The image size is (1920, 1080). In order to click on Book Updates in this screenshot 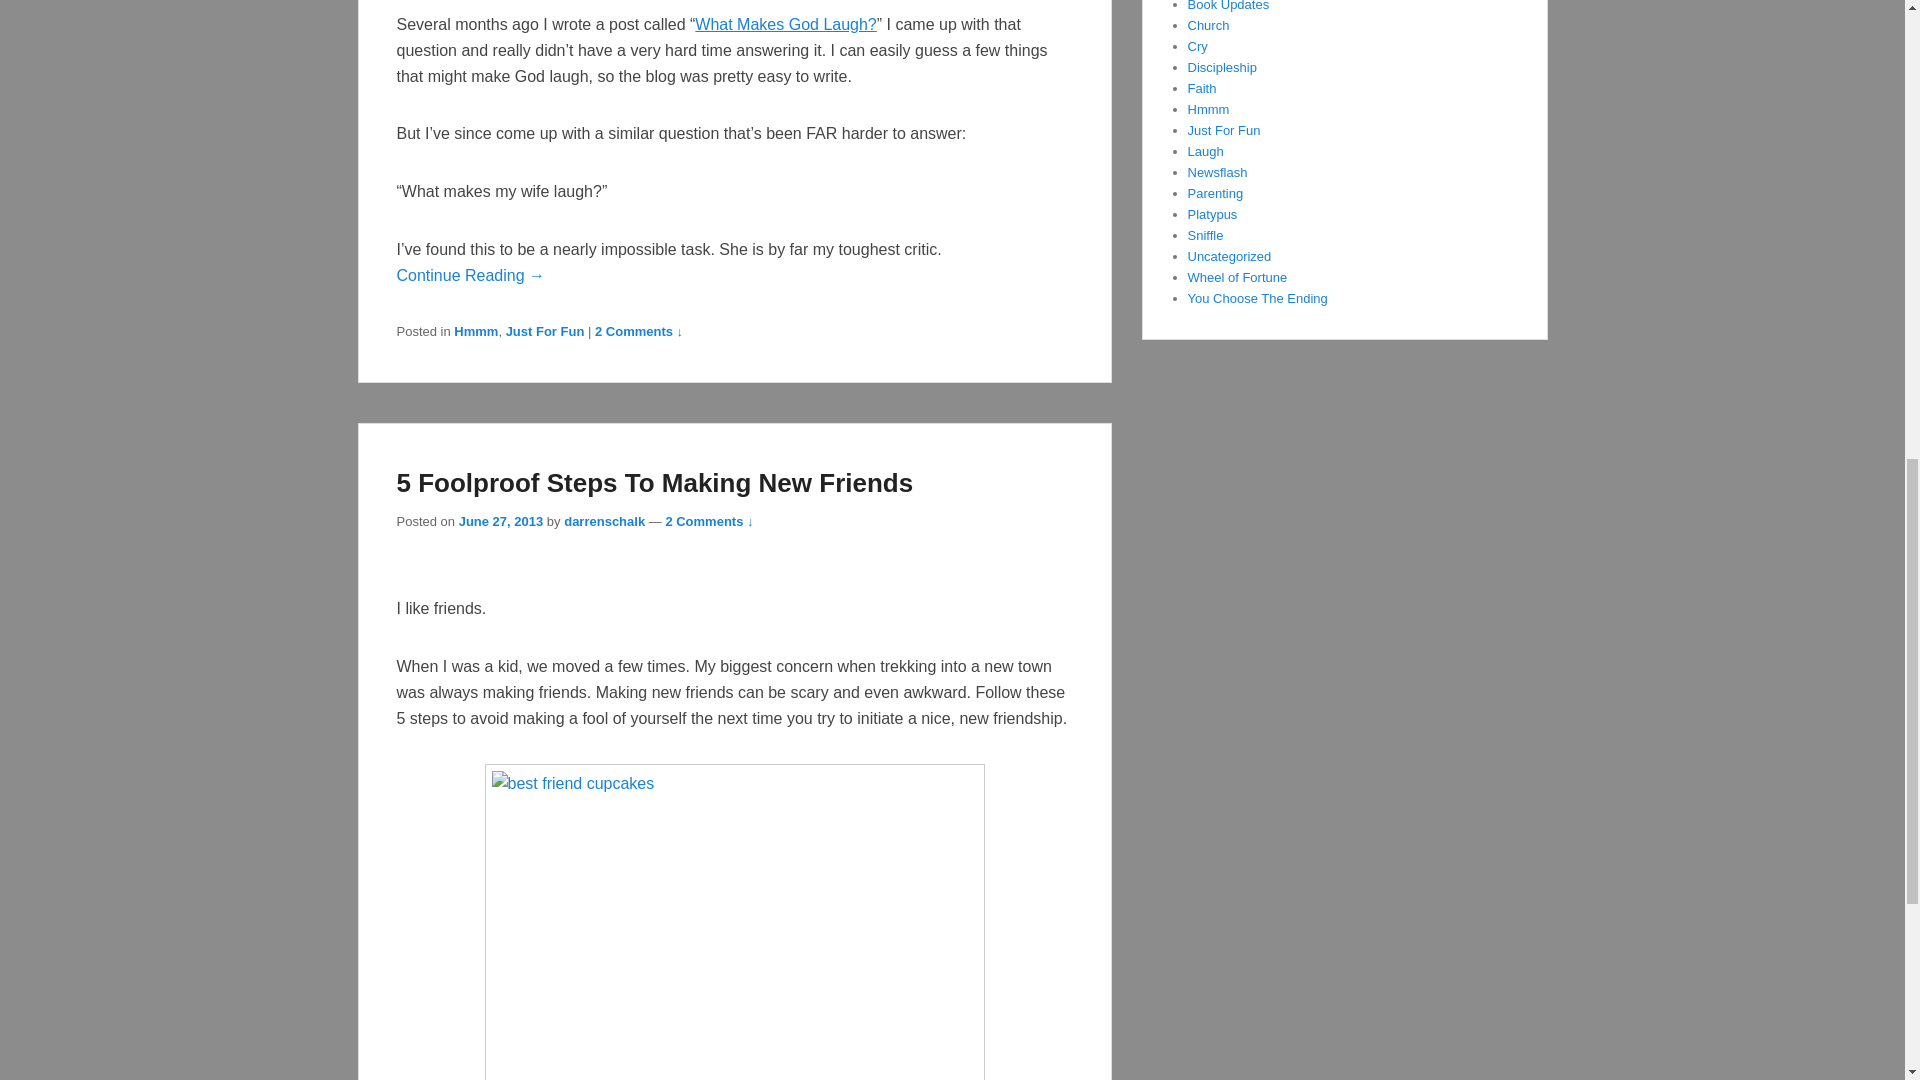, I will do `click(1228, 6)`.